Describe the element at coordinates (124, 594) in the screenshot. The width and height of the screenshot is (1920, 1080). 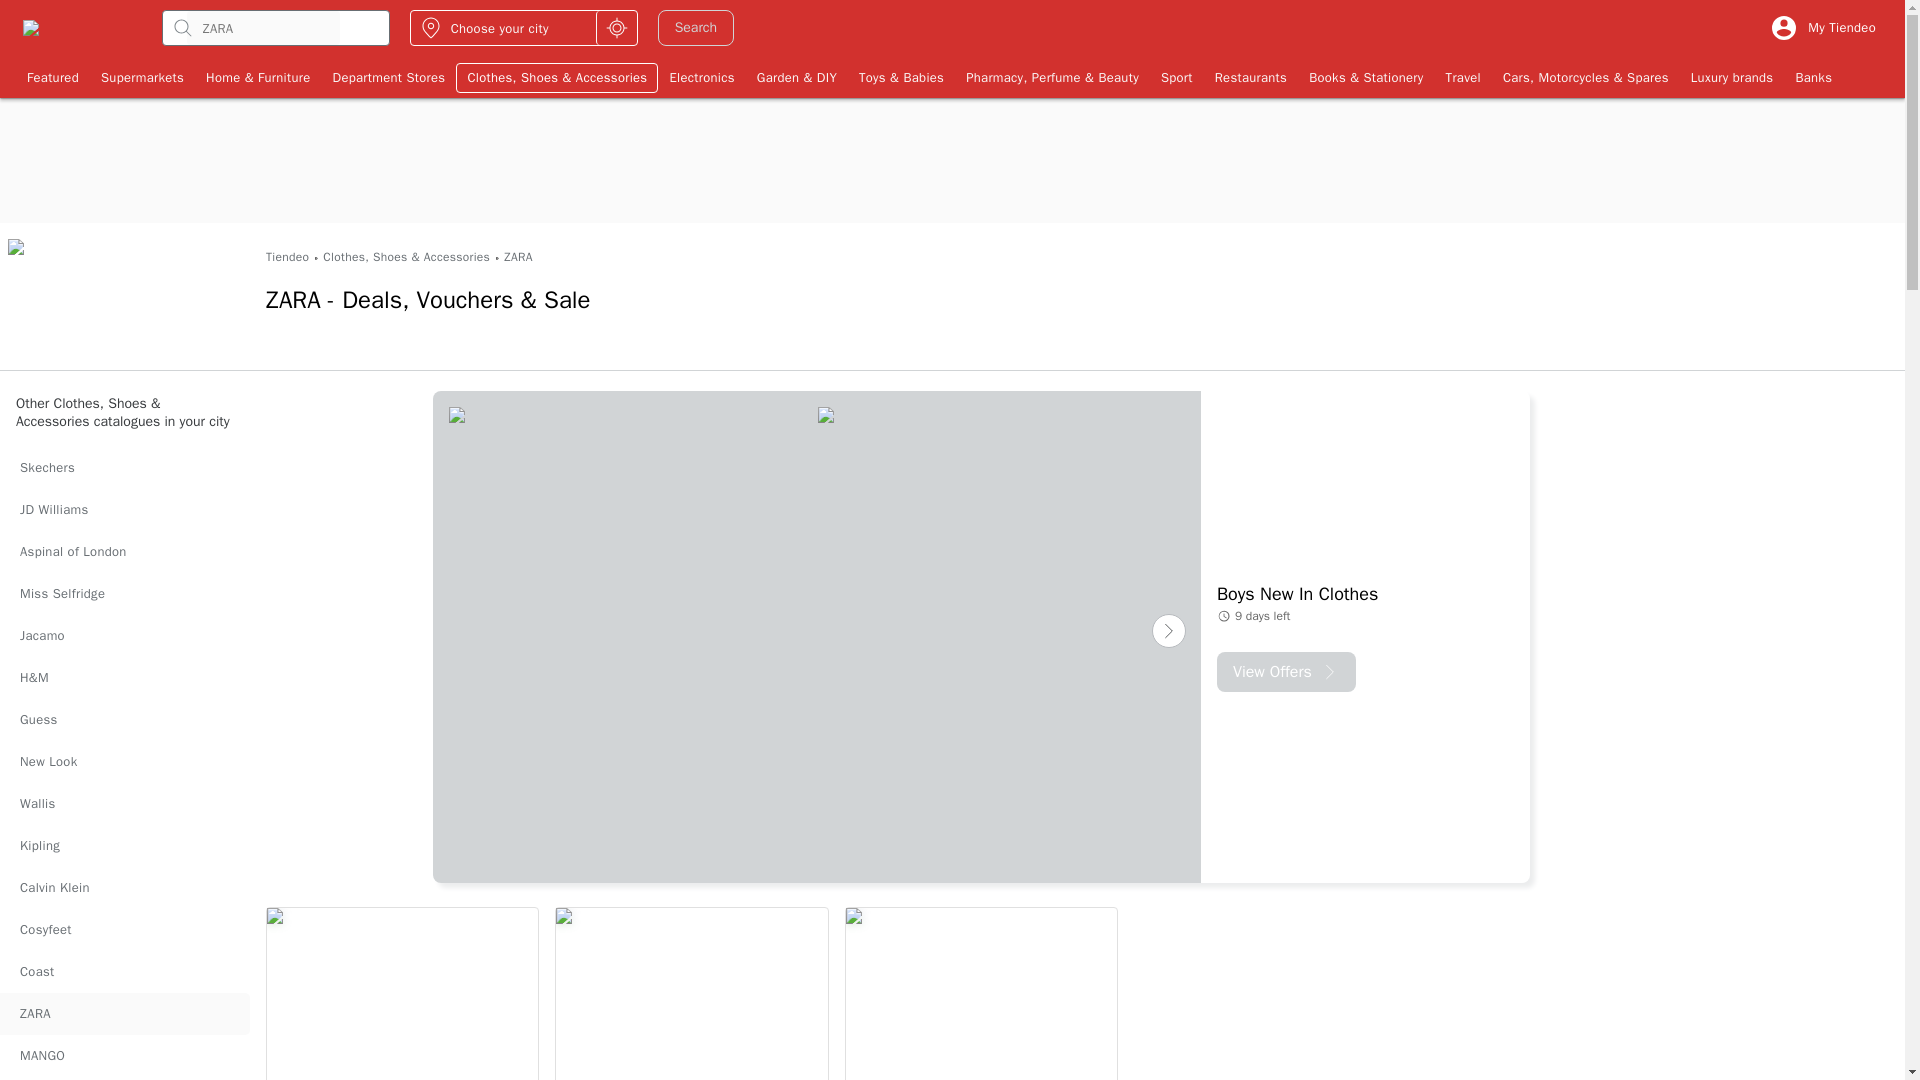
I see `Miss Selfridge` at that location.